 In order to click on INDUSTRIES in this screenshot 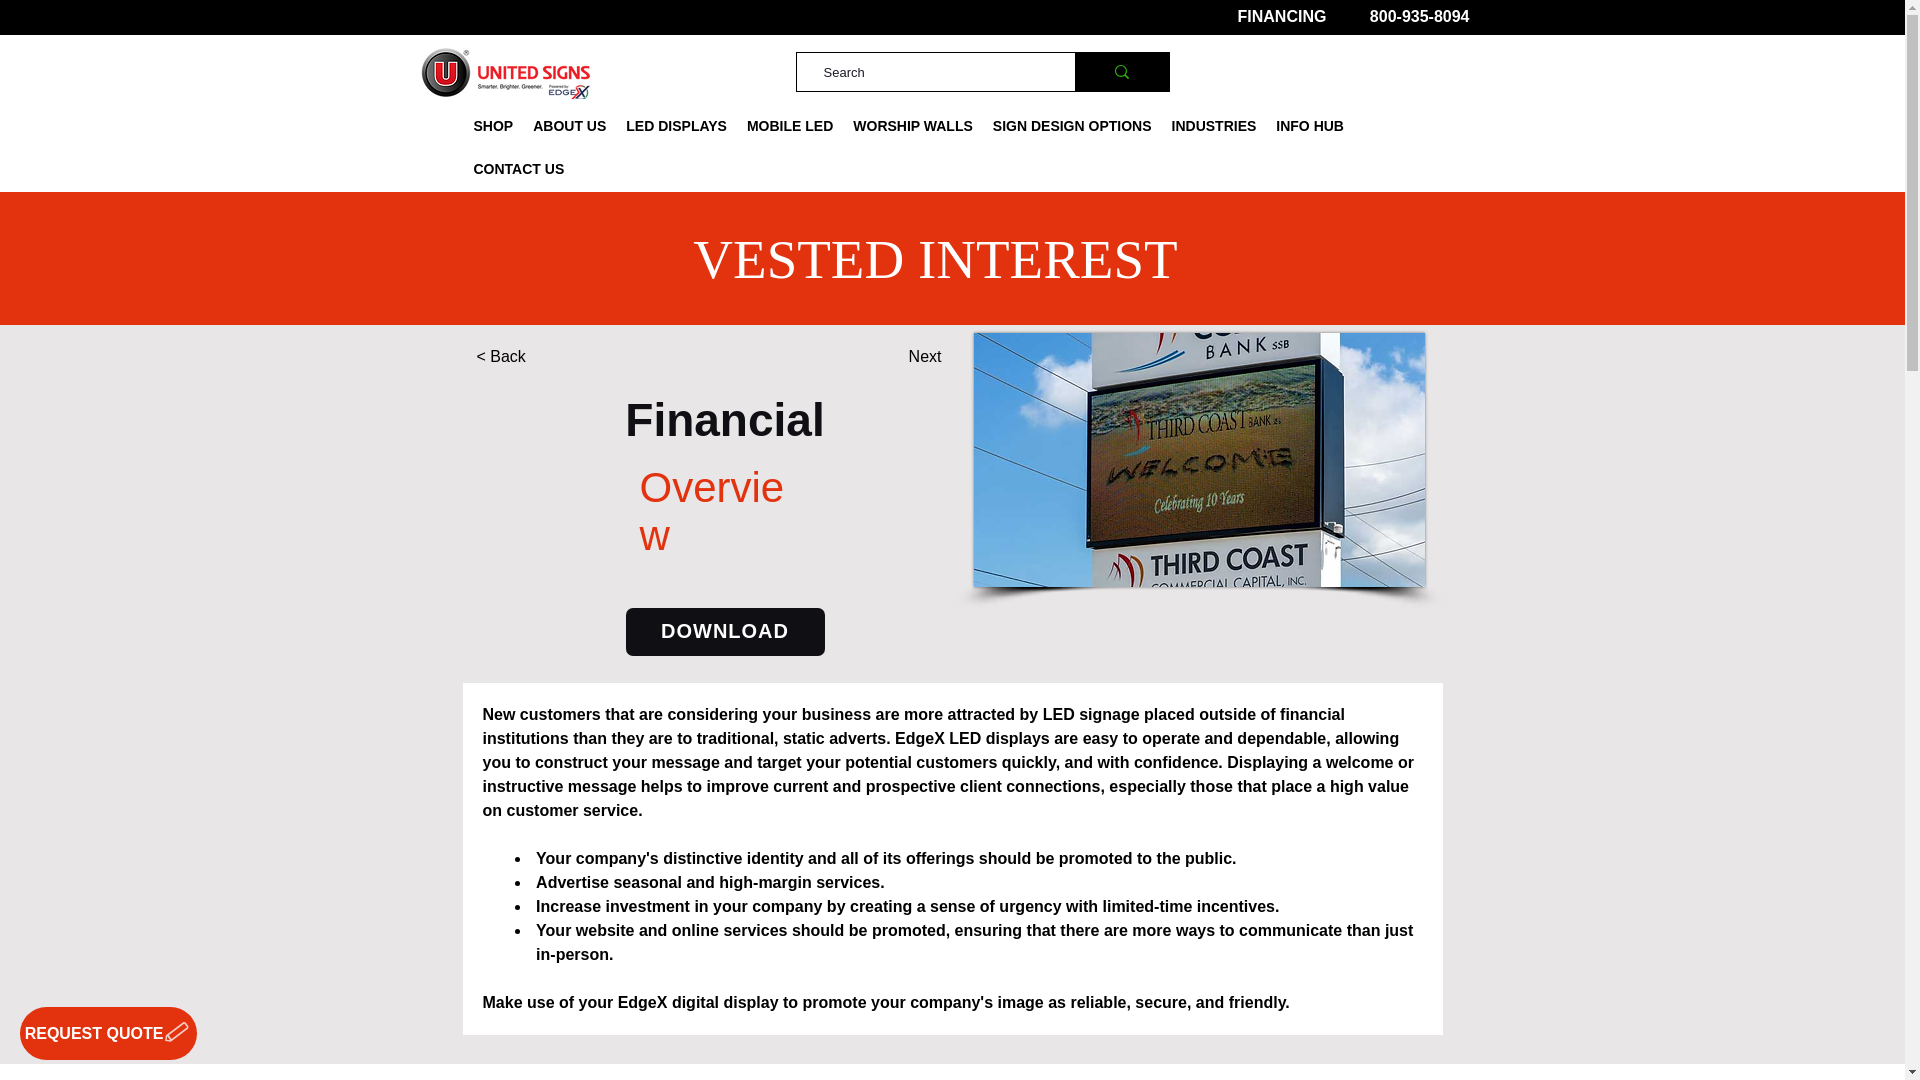, I will do `click(1214, 126)`.